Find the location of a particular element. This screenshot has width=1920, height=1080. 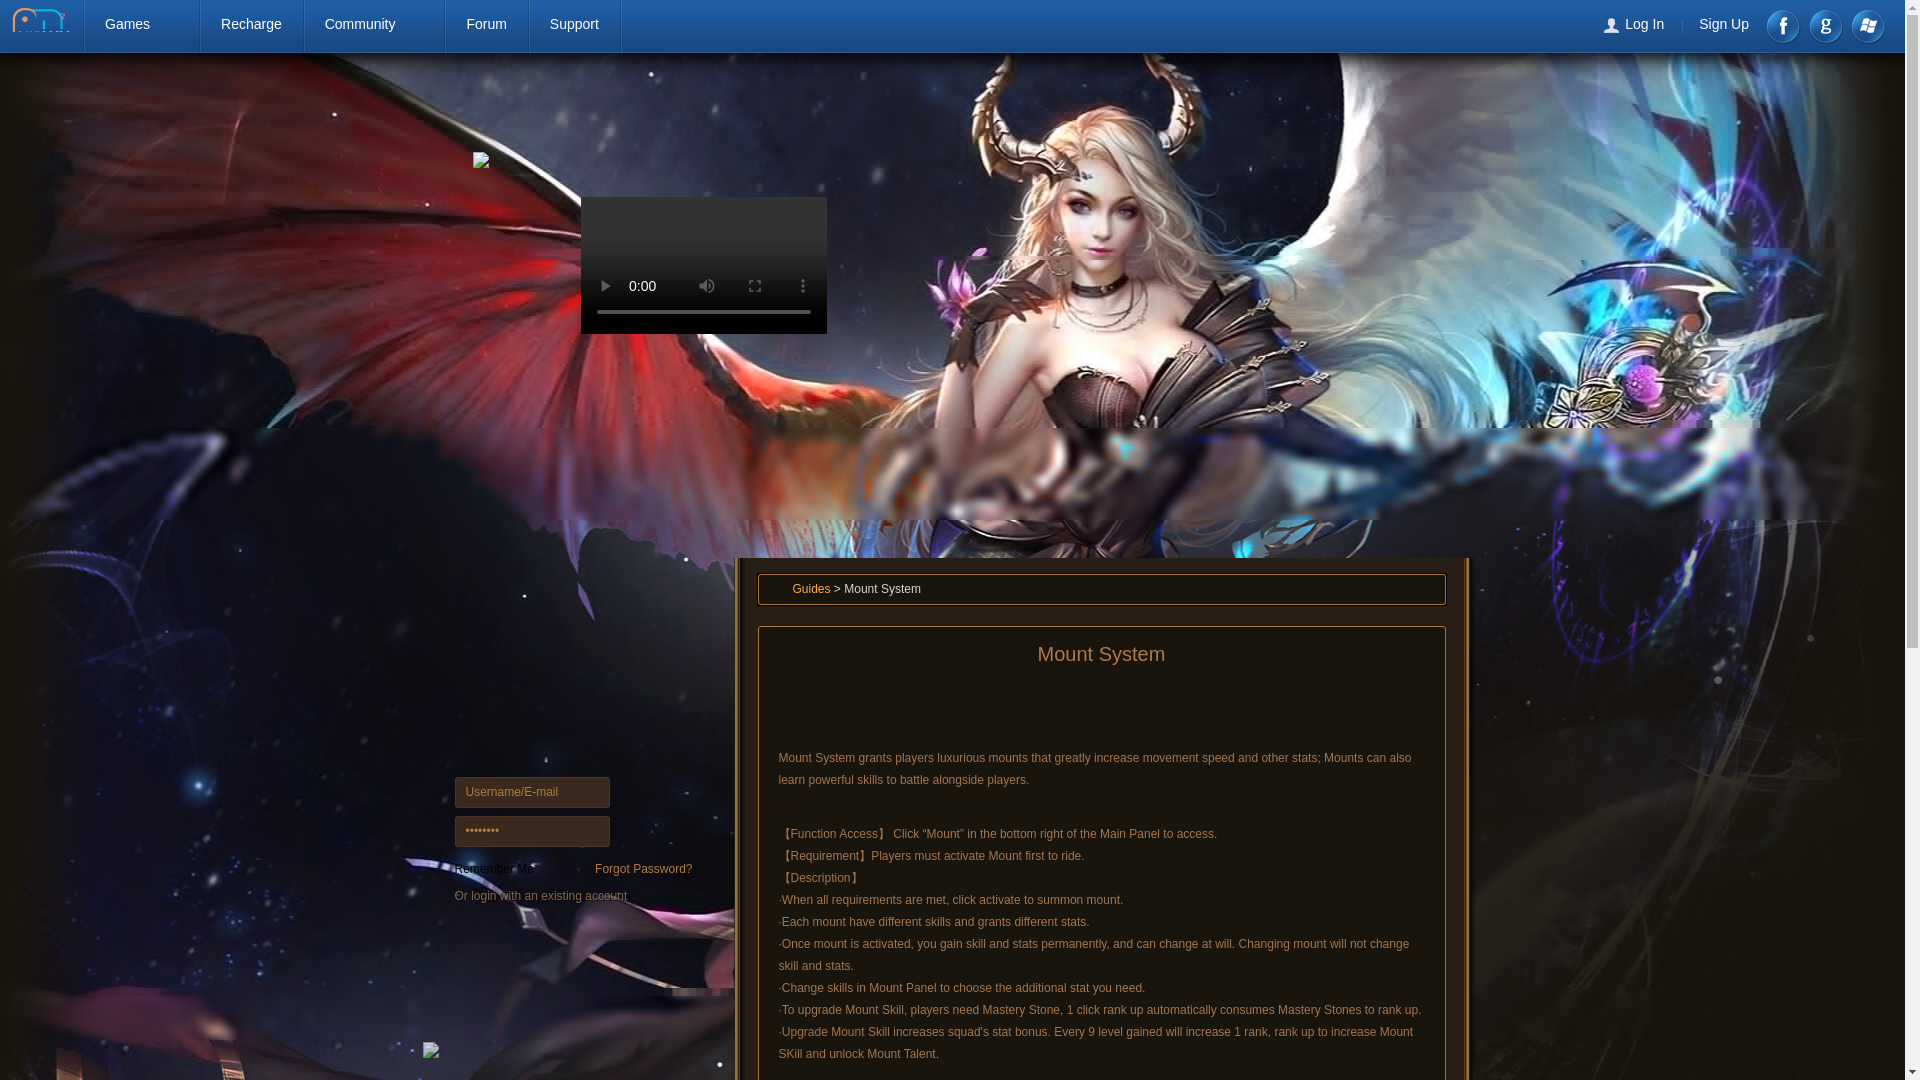

Google is located at coordinates (1826, 26).